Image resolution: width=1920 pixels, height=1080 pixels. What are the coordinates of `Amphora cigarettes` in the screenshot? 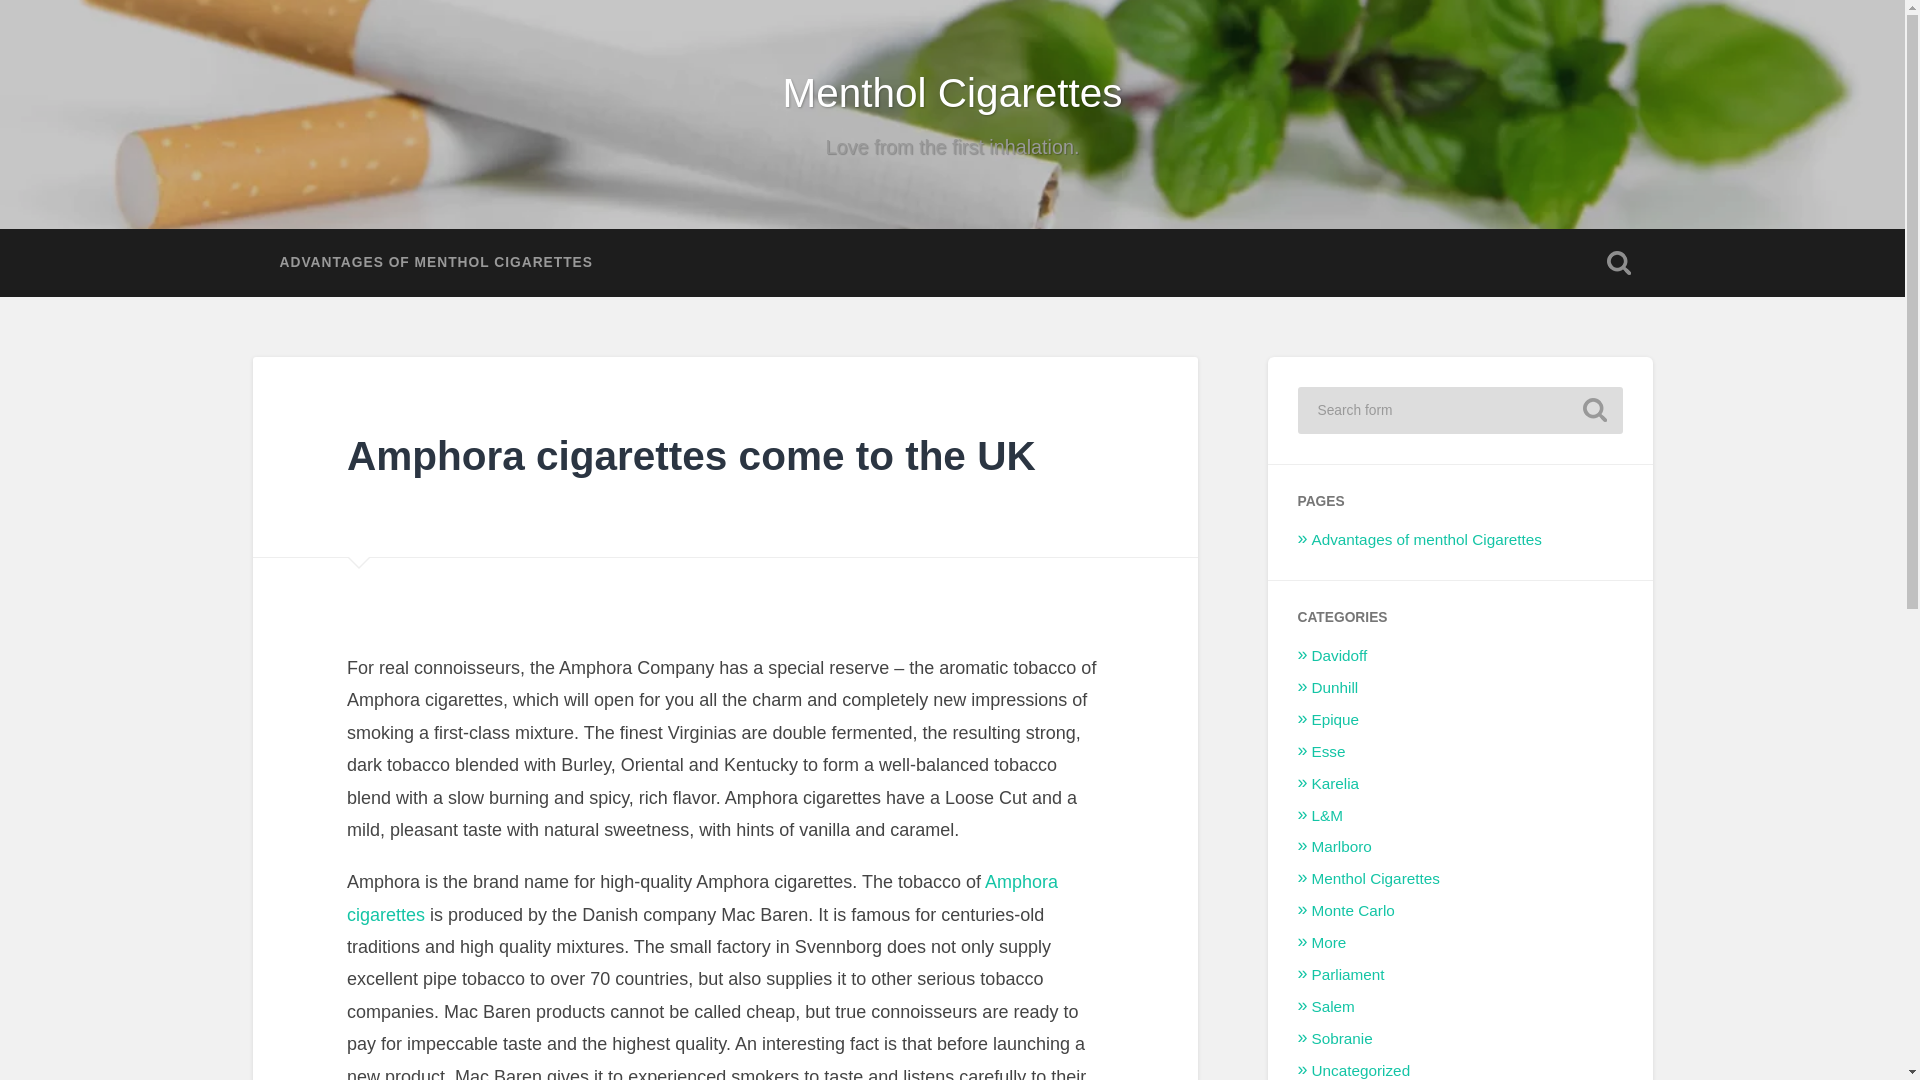 It's located at (702, 898).